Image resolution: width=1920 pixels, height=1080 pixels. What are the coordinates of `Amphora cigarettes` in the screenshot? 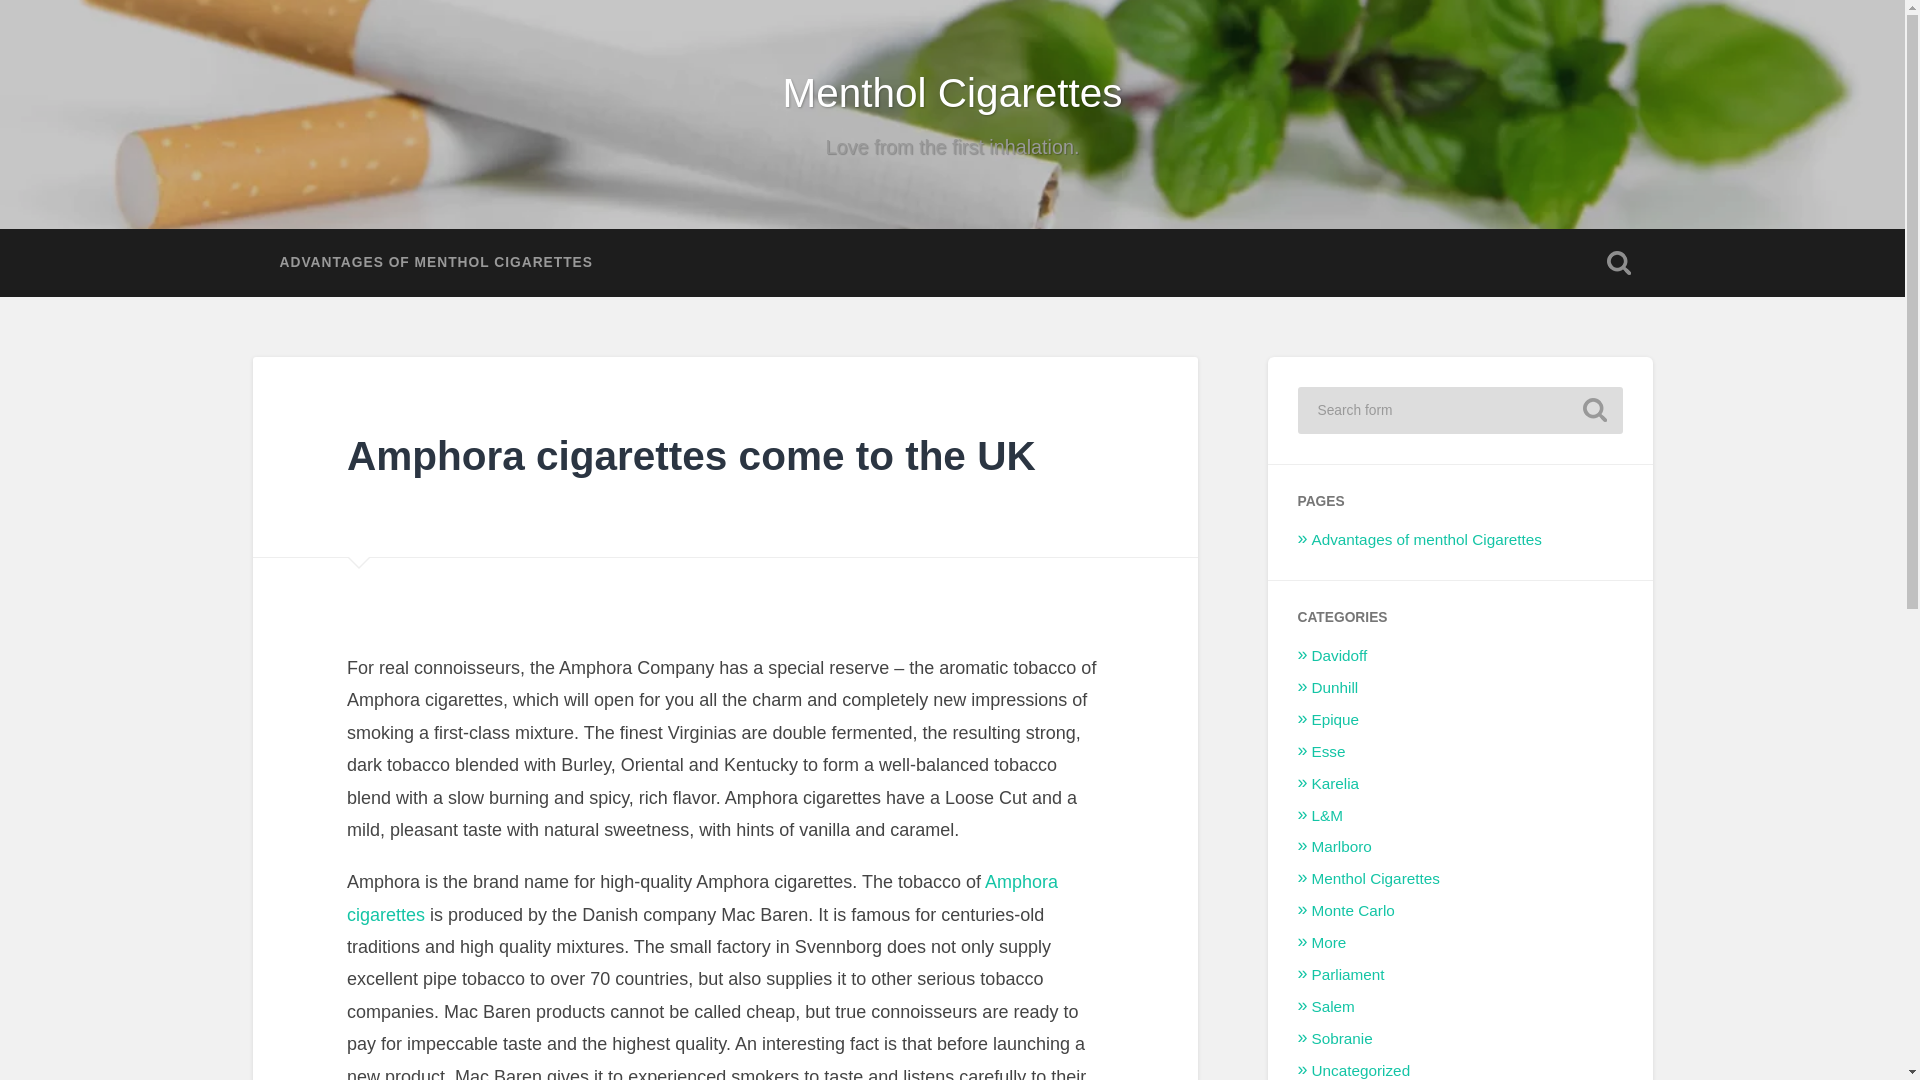 It's located at (702, 898).